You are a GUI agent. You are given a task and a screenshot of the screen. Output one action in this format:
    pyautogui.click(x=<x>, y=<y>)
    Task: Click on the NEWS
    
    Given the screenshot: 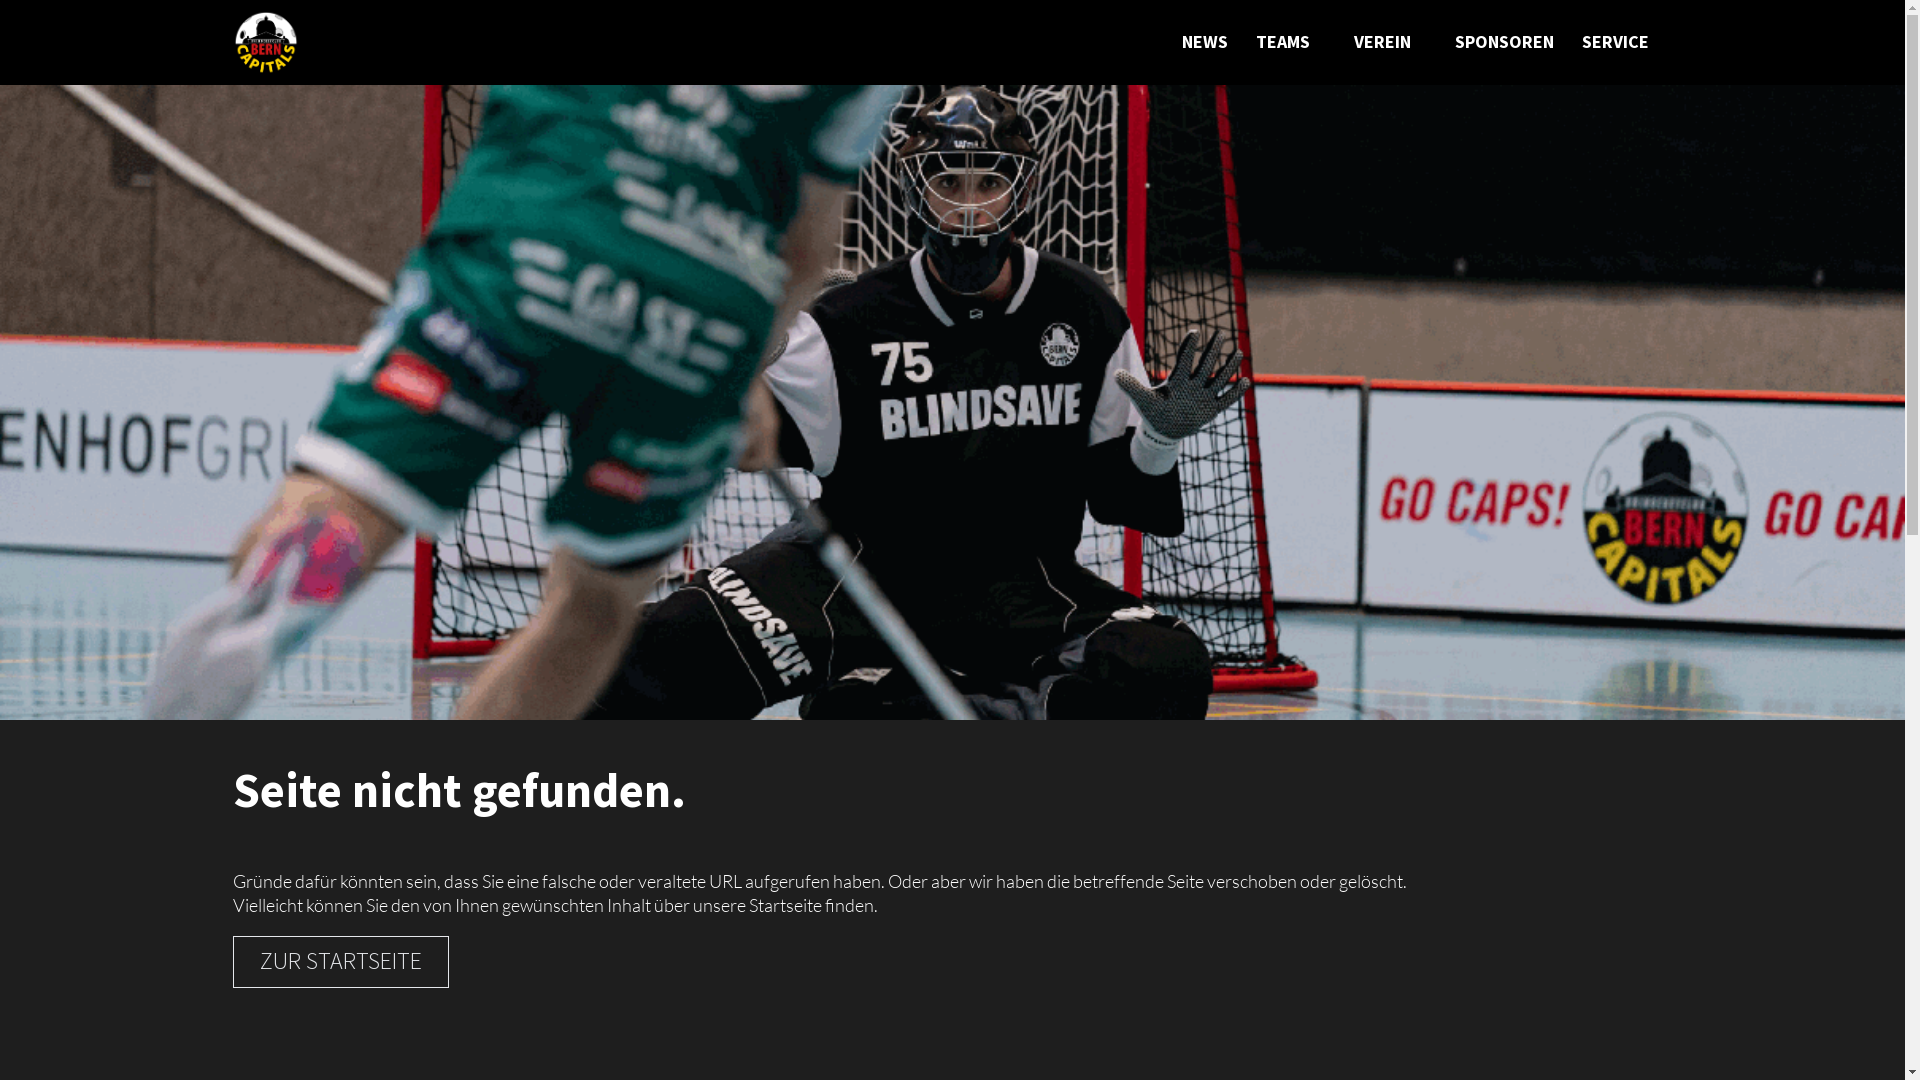 What is the action you would take?
    pyautogui.click(x=1205, y=42)
    